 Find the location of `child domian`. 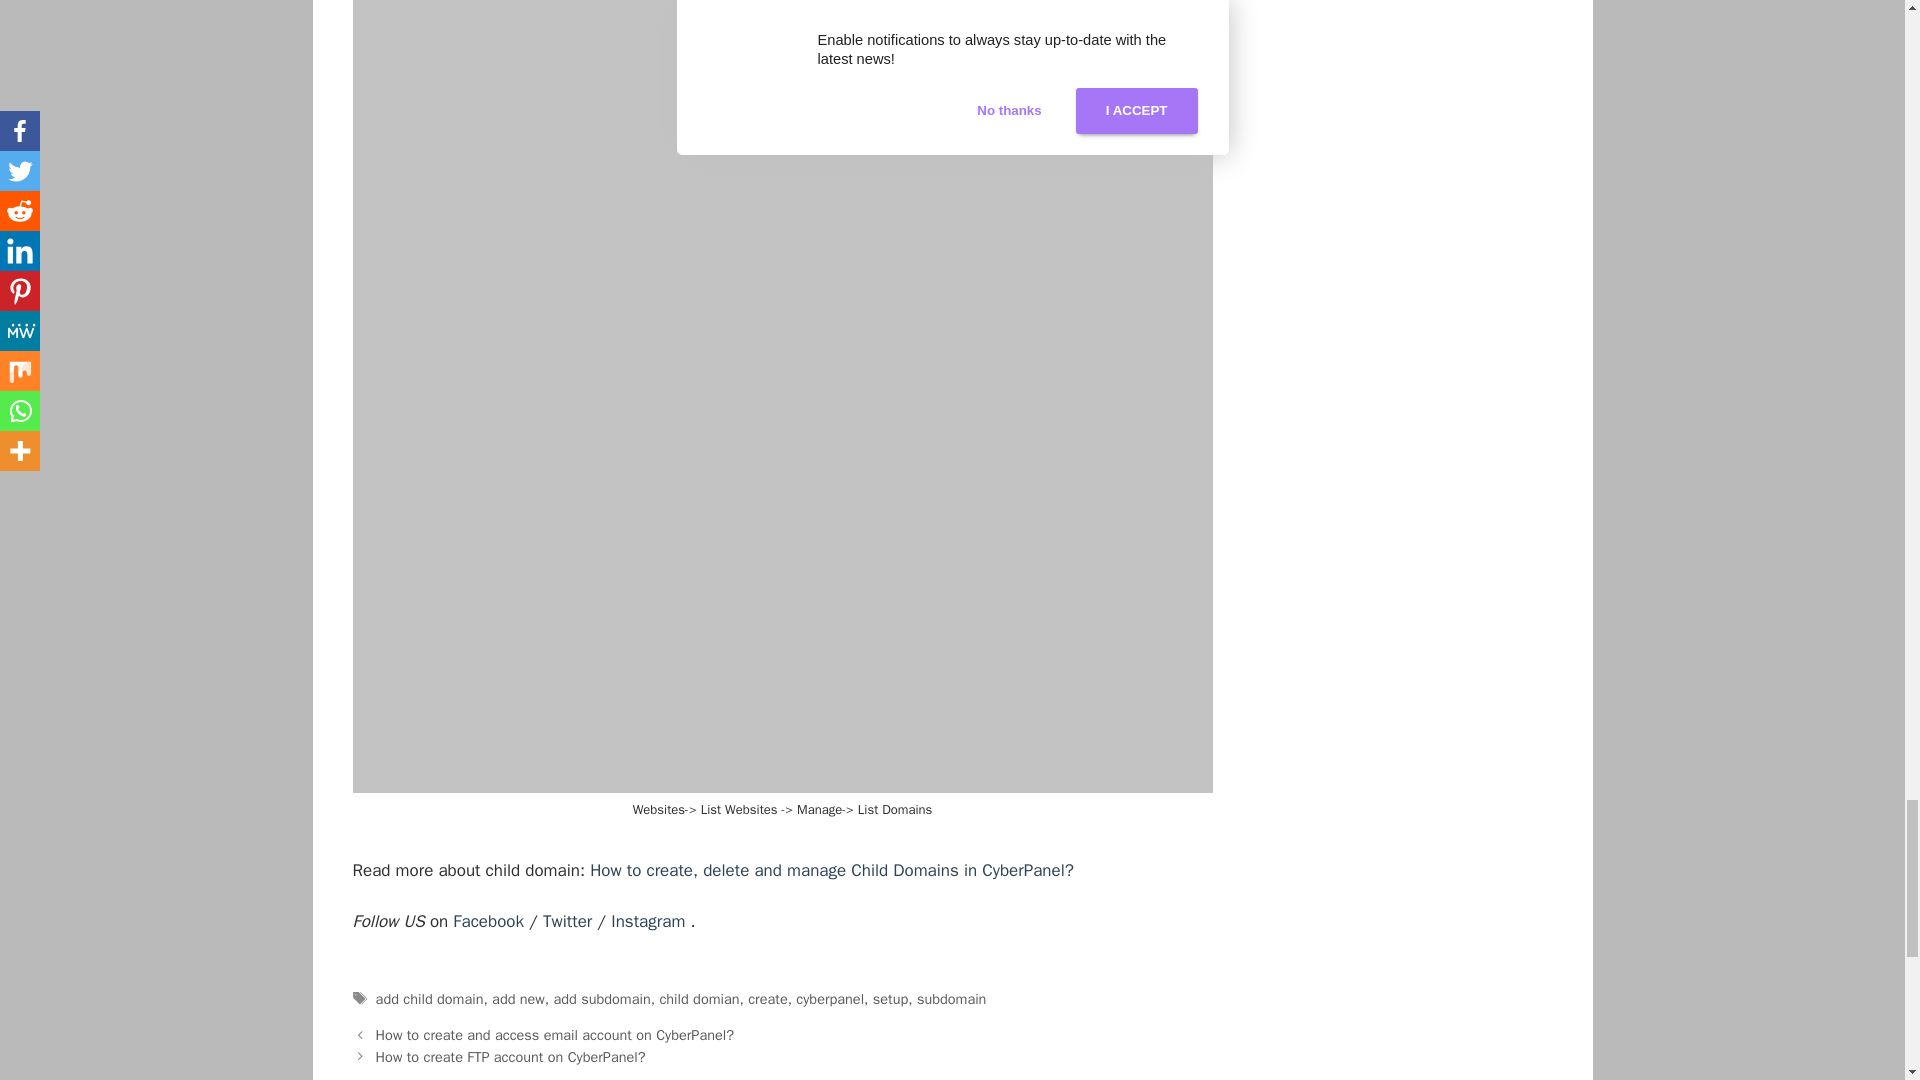

child domian is located at coordinates (698, 998).